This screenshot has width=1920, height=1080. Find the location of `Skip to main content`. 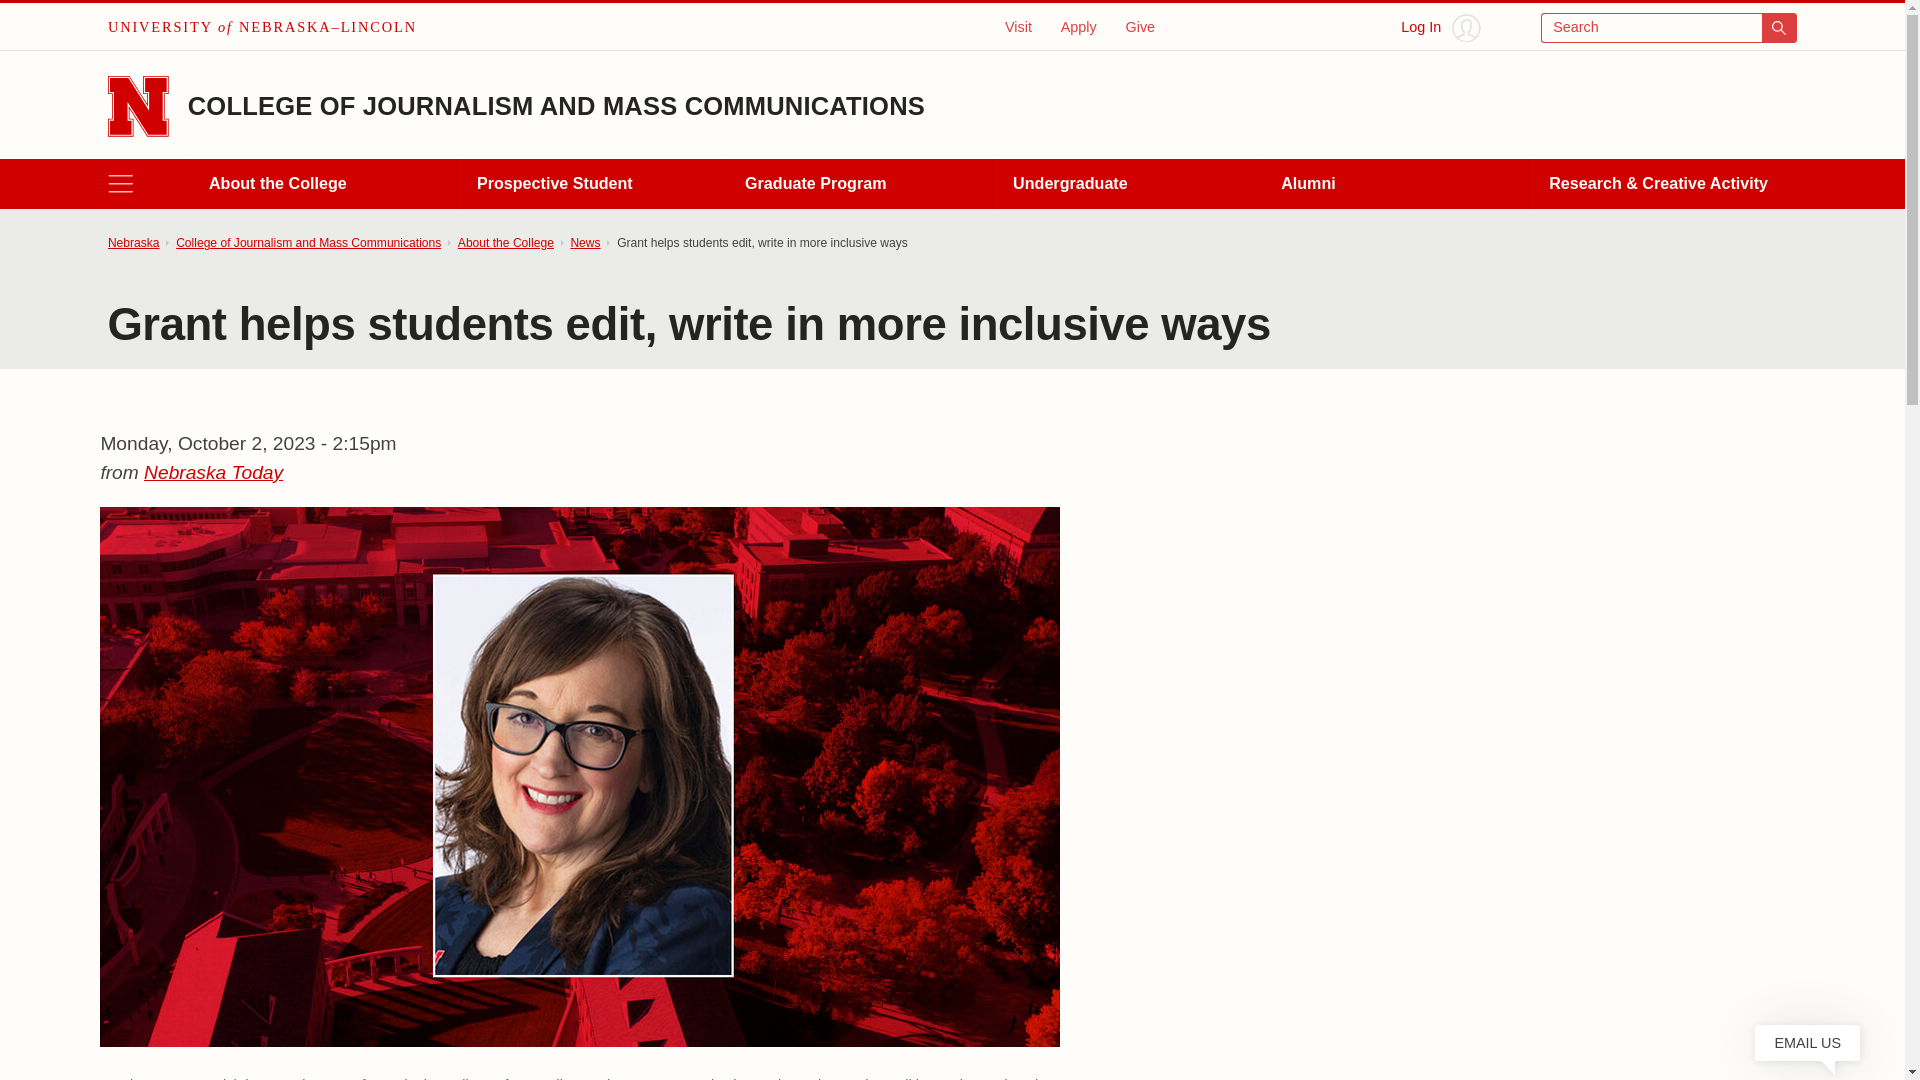

Skip to main content is located at coordinates (26, 21).